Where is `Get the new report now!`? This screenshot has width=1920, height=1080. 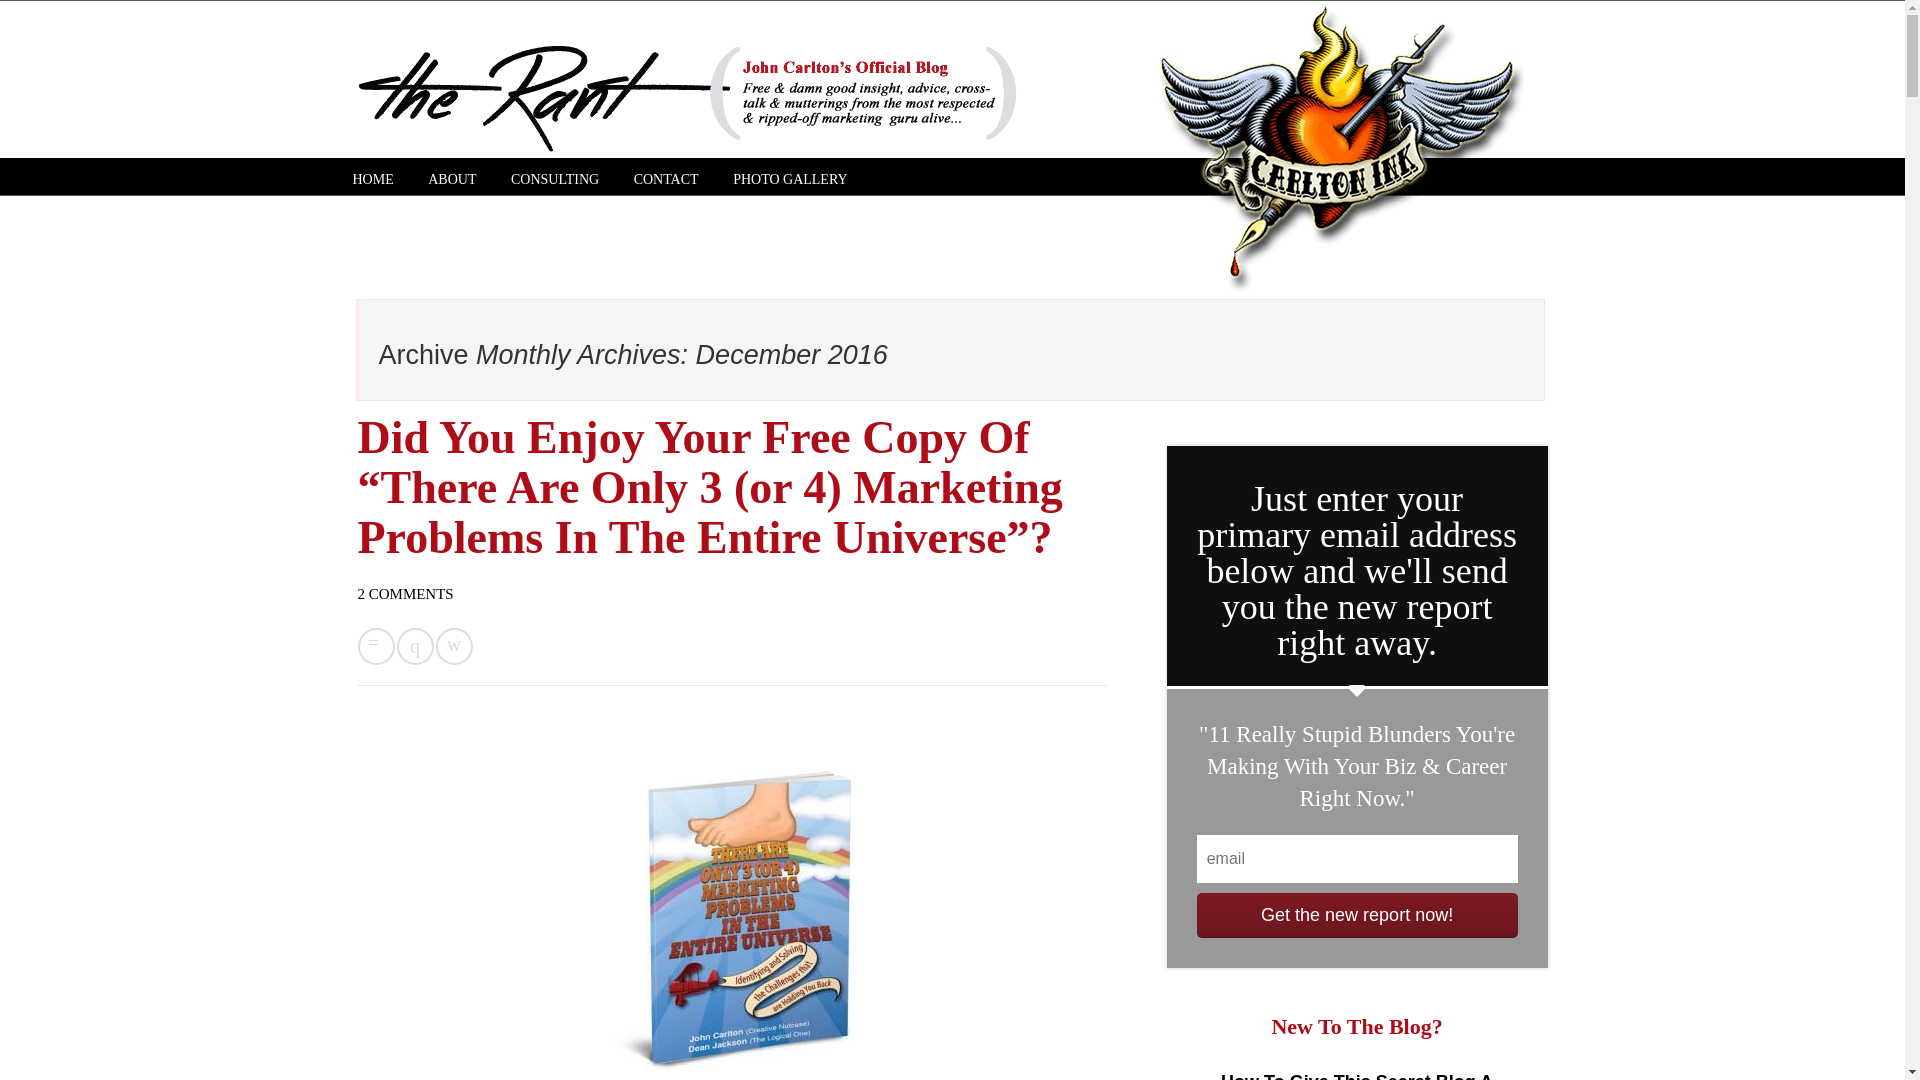 Get the new report now! is located at coordinates (1357, 916).